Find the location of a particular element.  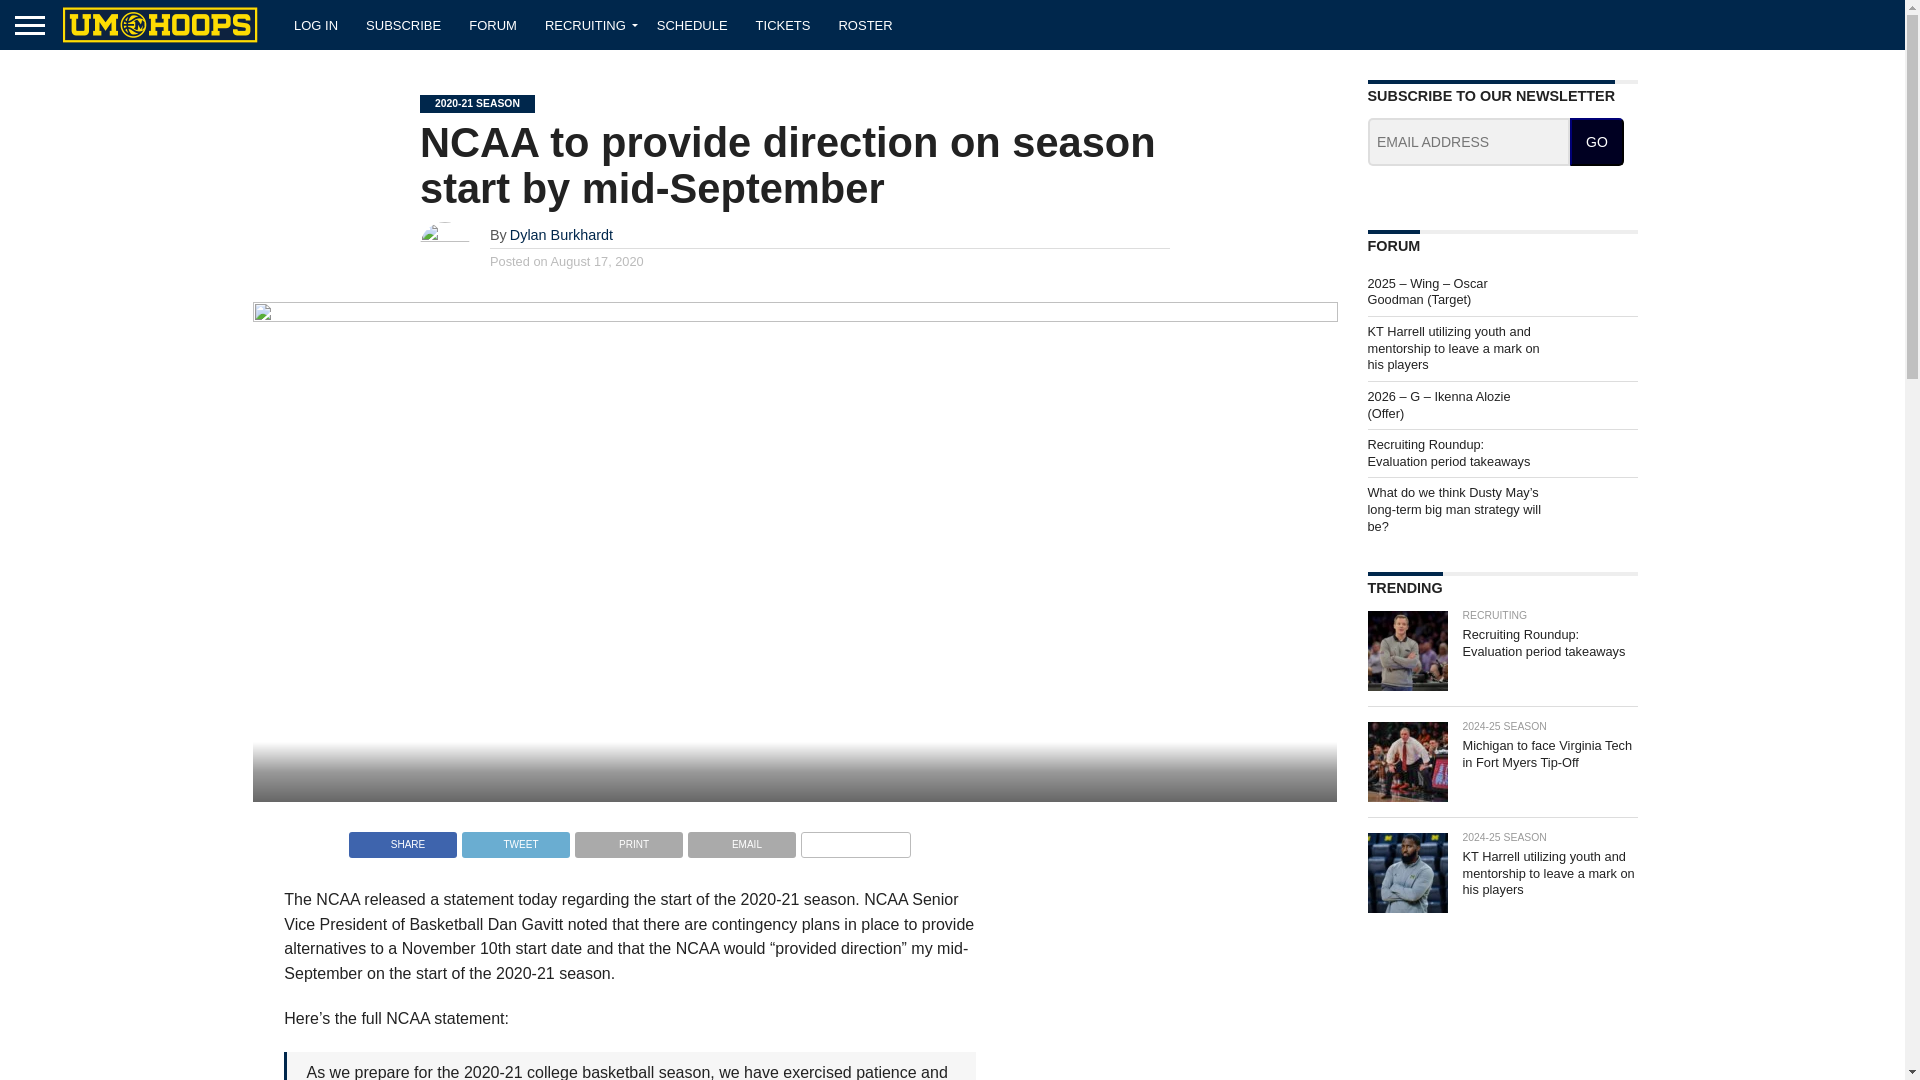

RECRUITING is located at coordinates (587, 24).